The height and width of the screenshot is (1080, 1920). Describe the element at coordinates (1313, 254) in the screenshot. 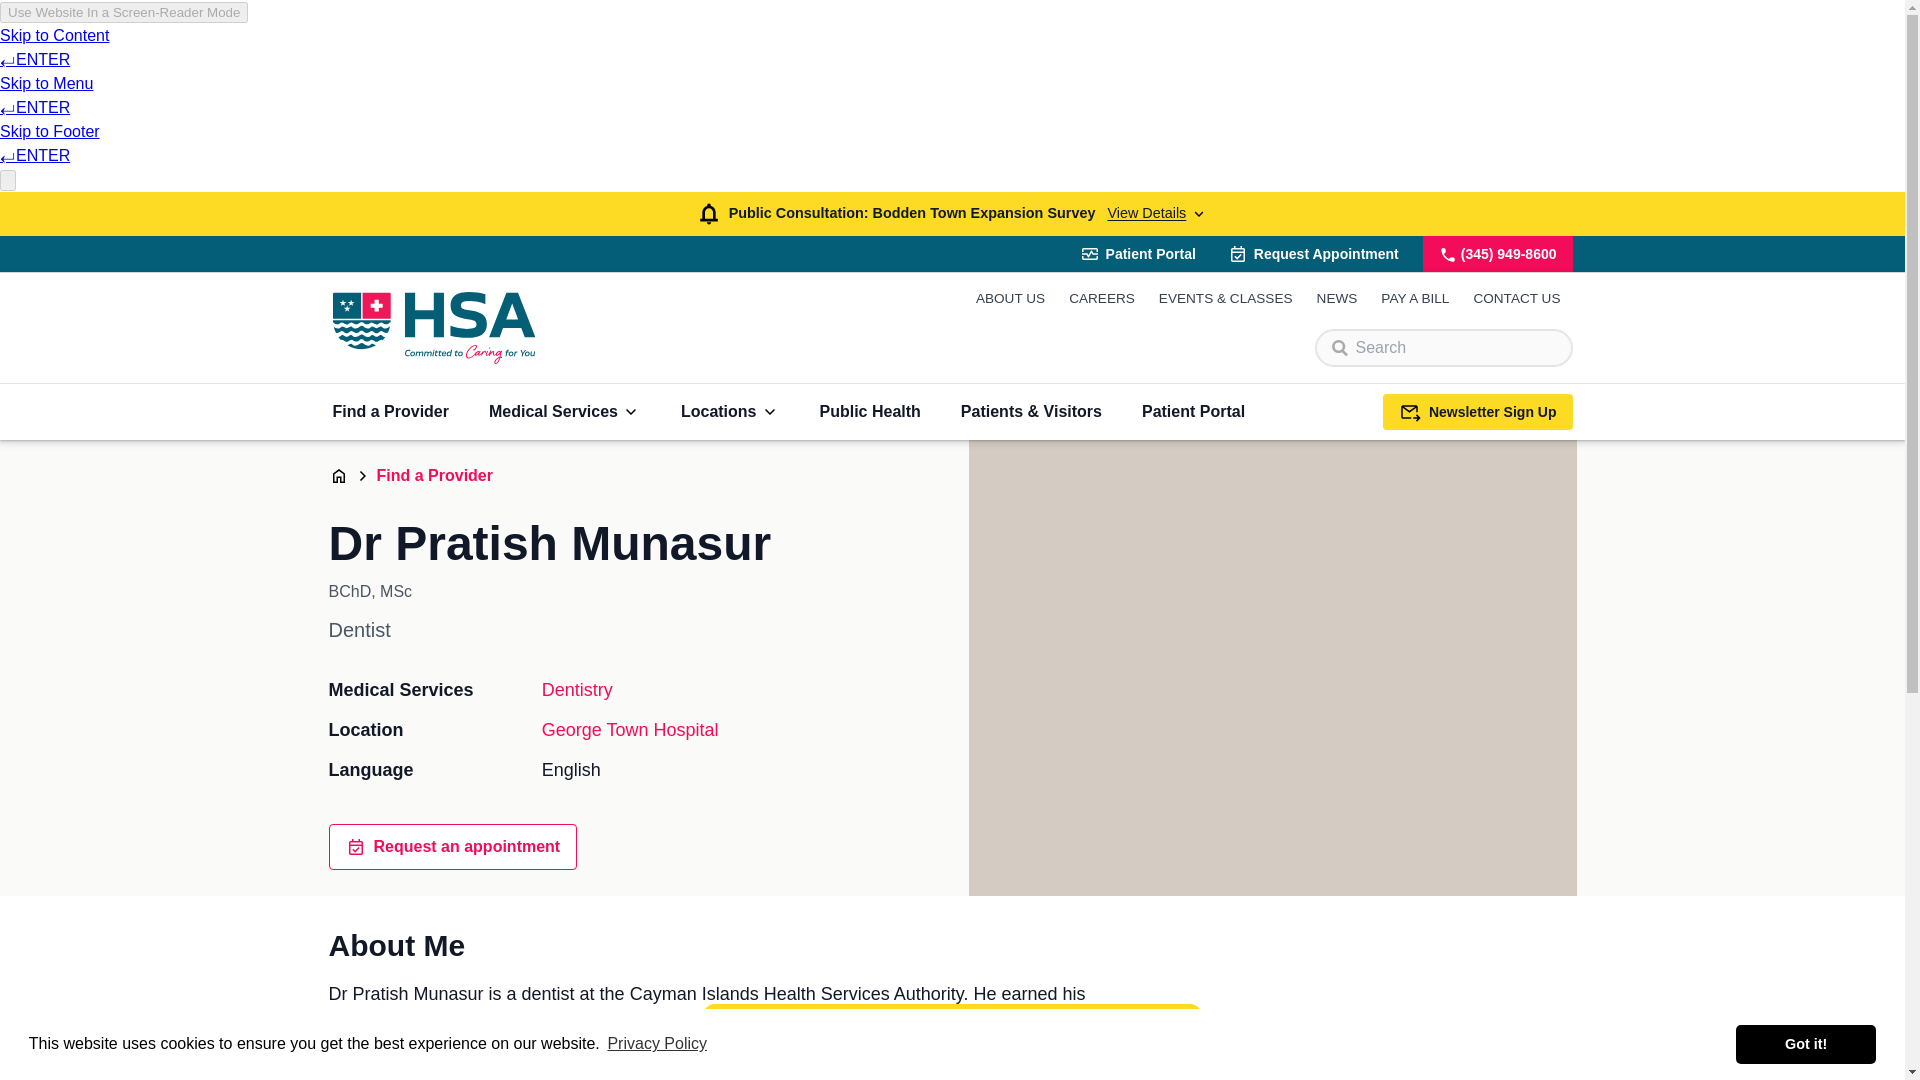

I see `Request Appointment` at that location.